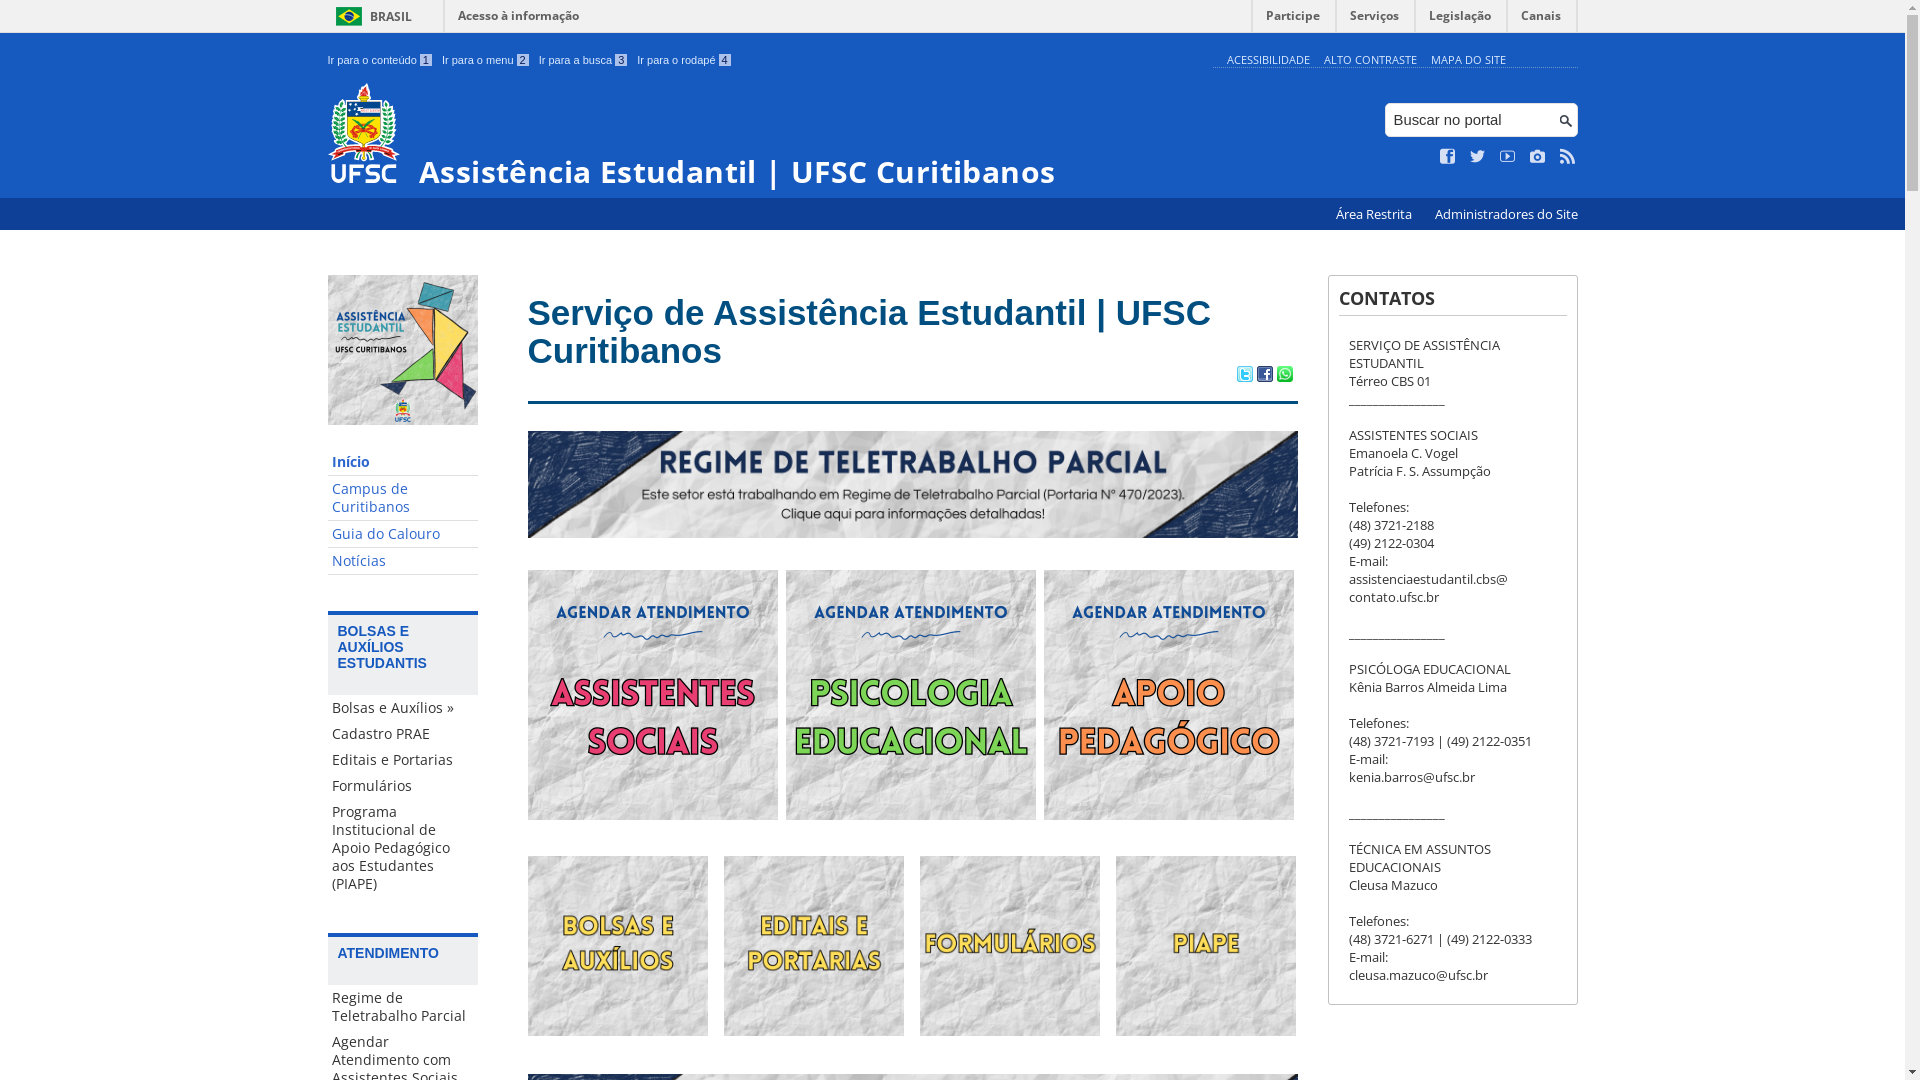  I want to click on Campus de Curitibanos, so click(403, 498).